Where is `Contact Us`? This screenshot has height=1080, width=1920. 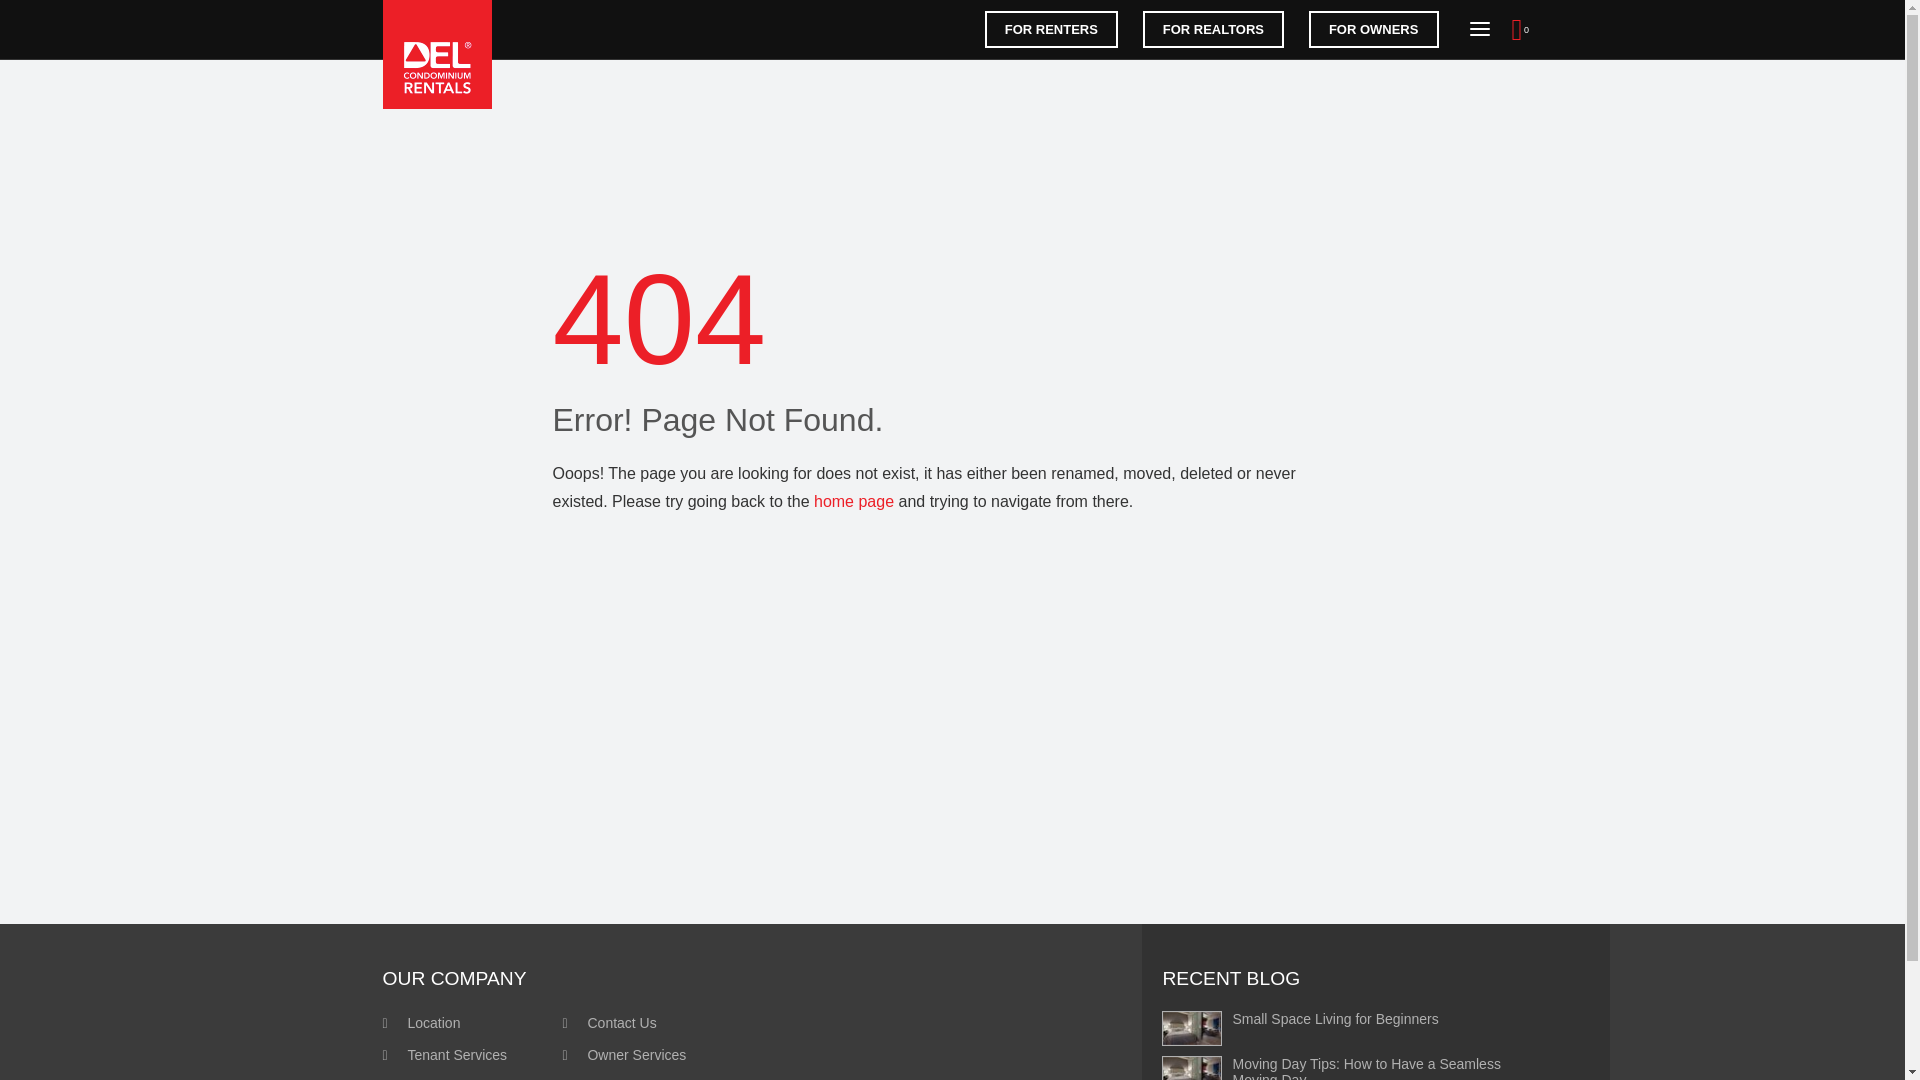
Contact Us is located at coordinates (609, 1023).